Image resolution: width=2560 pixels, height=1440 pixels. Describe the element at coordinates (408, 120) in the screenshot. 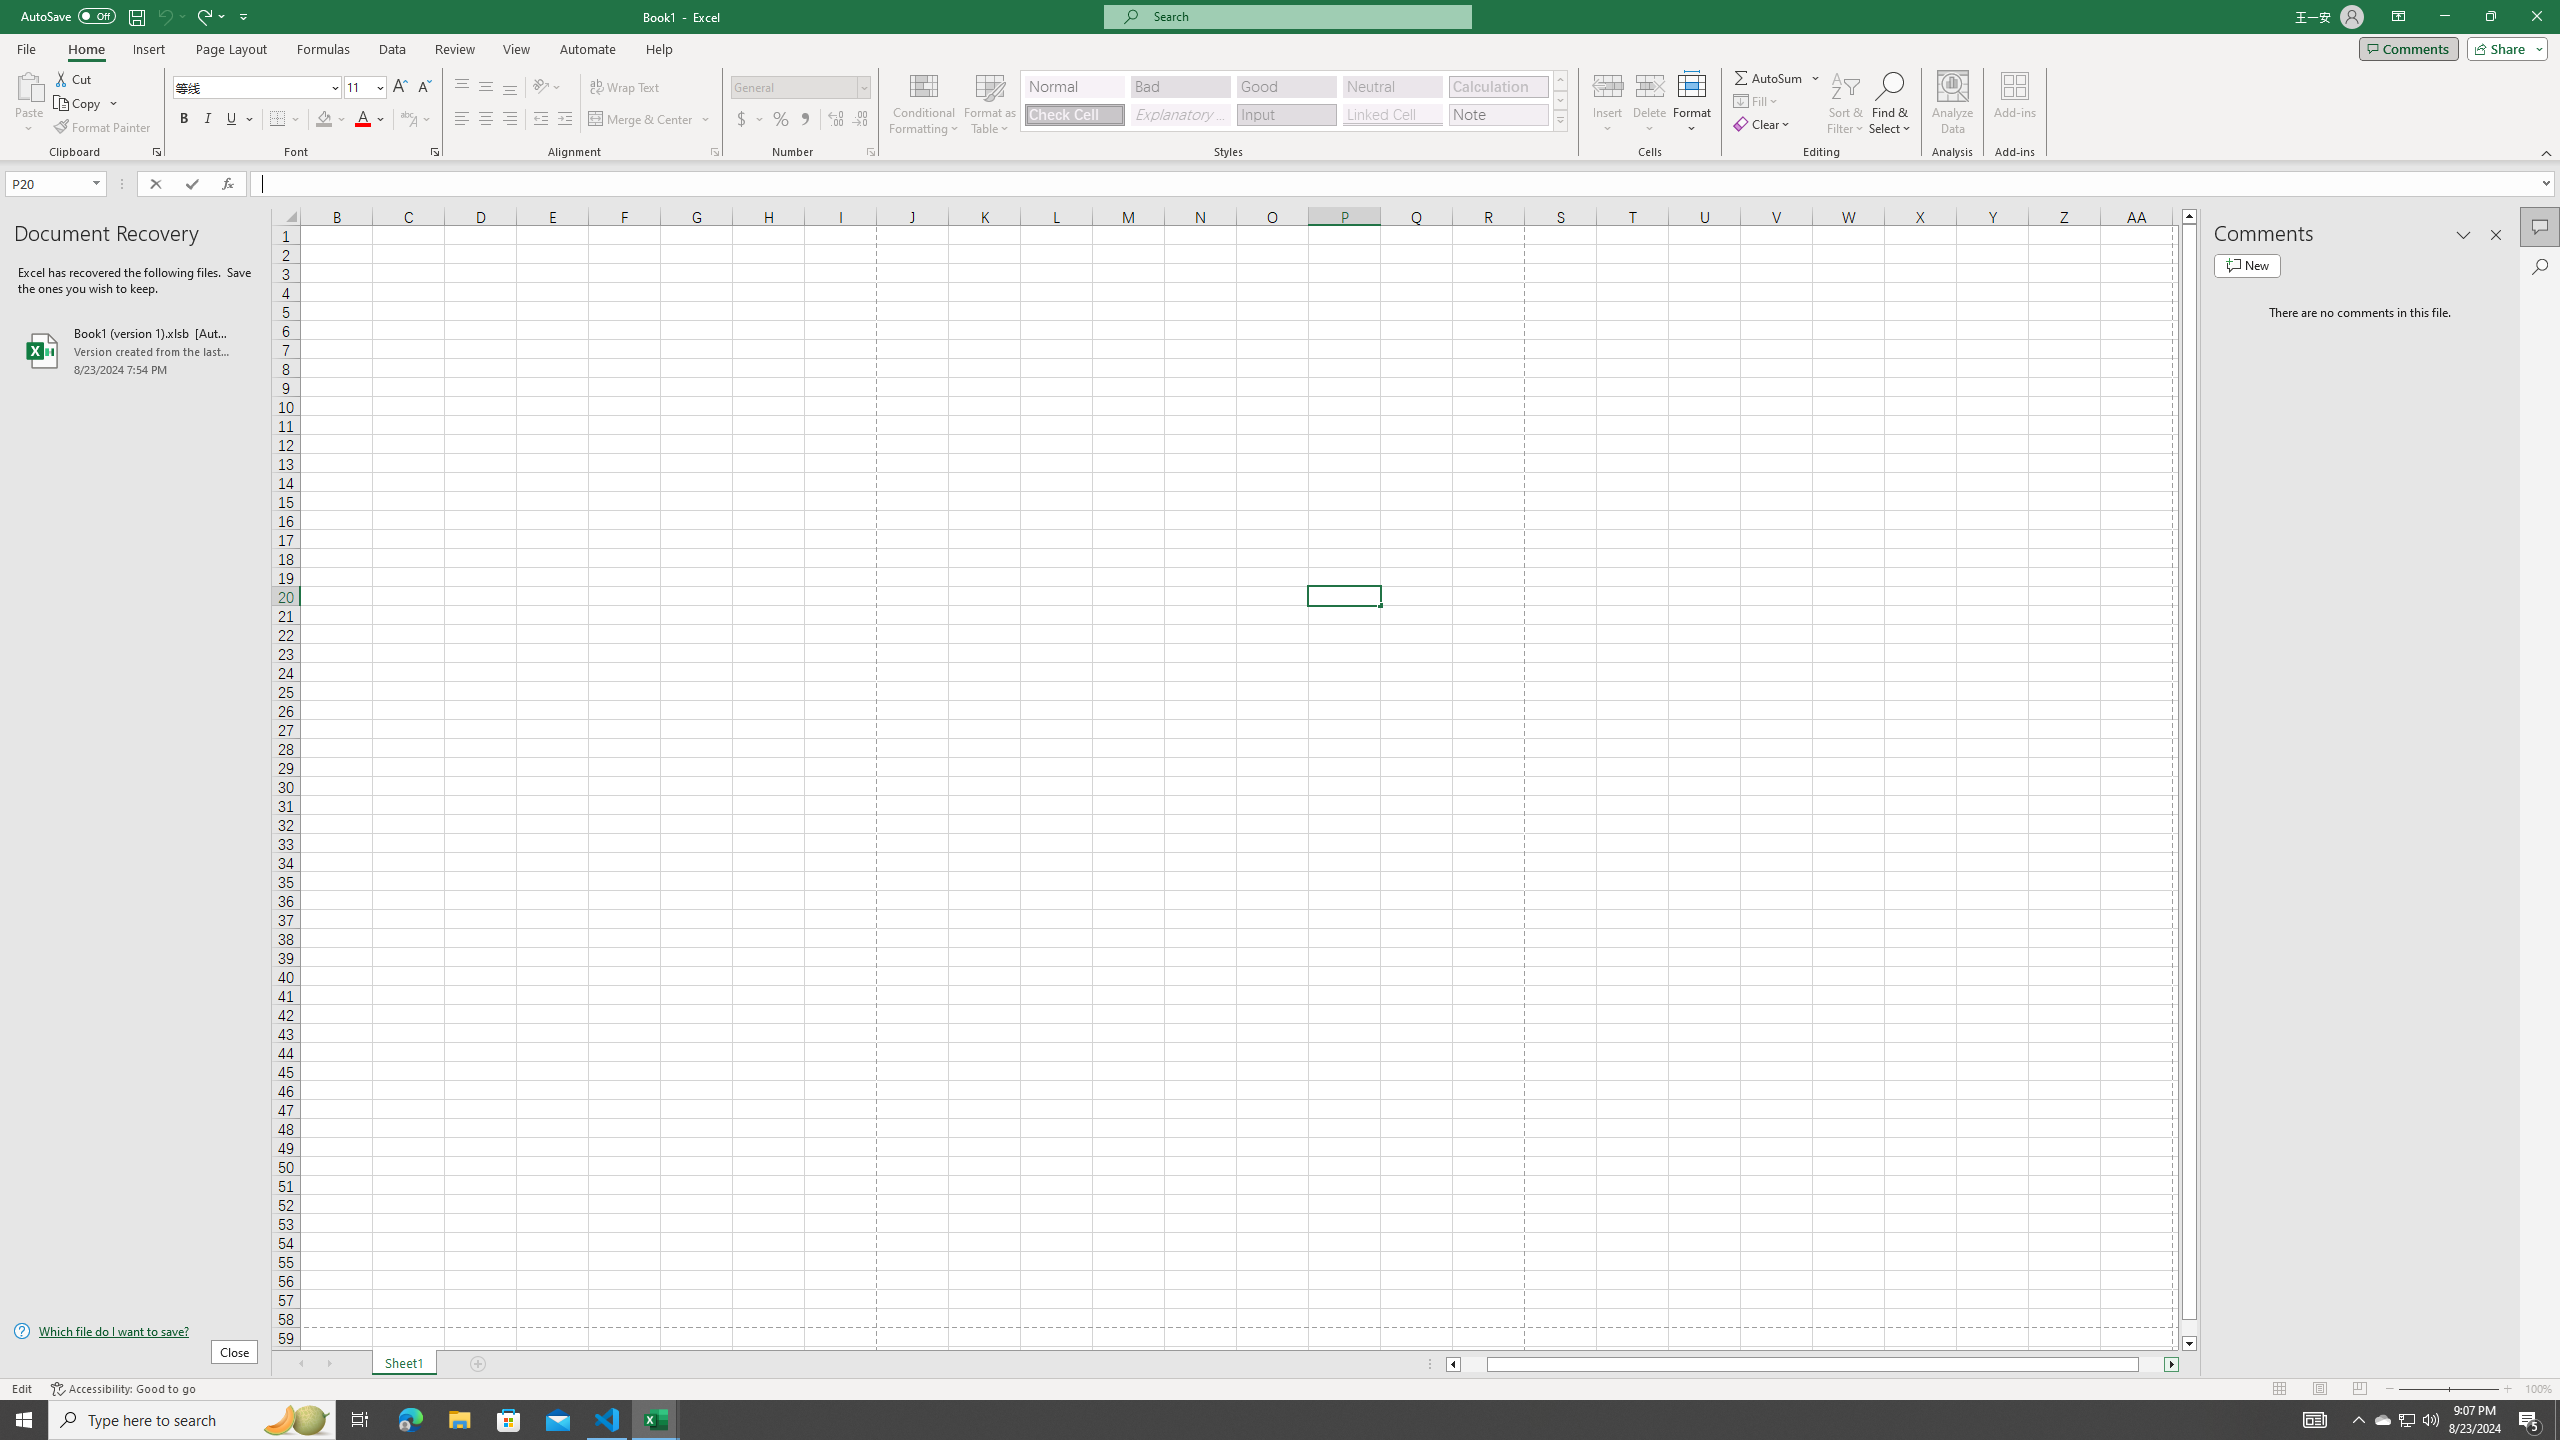

I see `Show Phonetic Field` at that location.